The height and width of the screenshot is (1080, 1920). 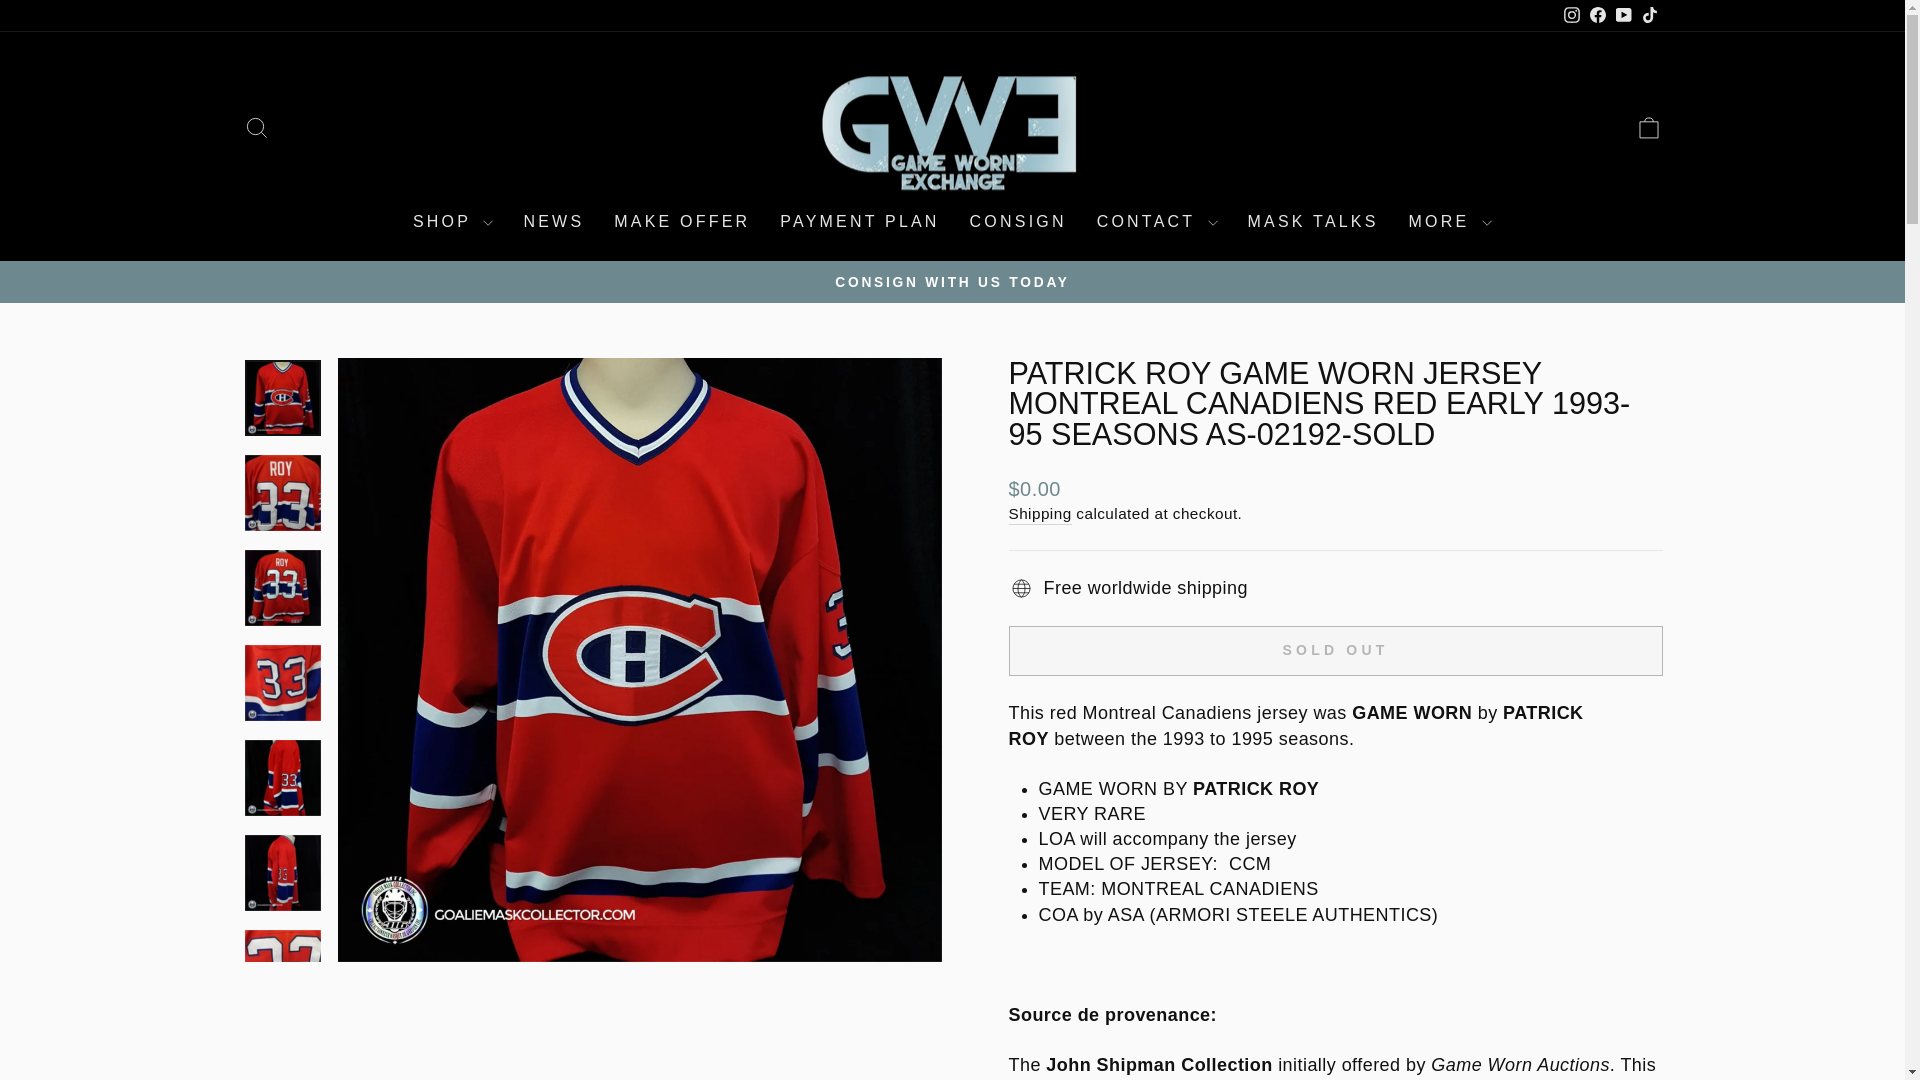 What do you see at coordinates (1572, 14) in the screenshot?
I see `instagram` at bounding box center [1572, 14].